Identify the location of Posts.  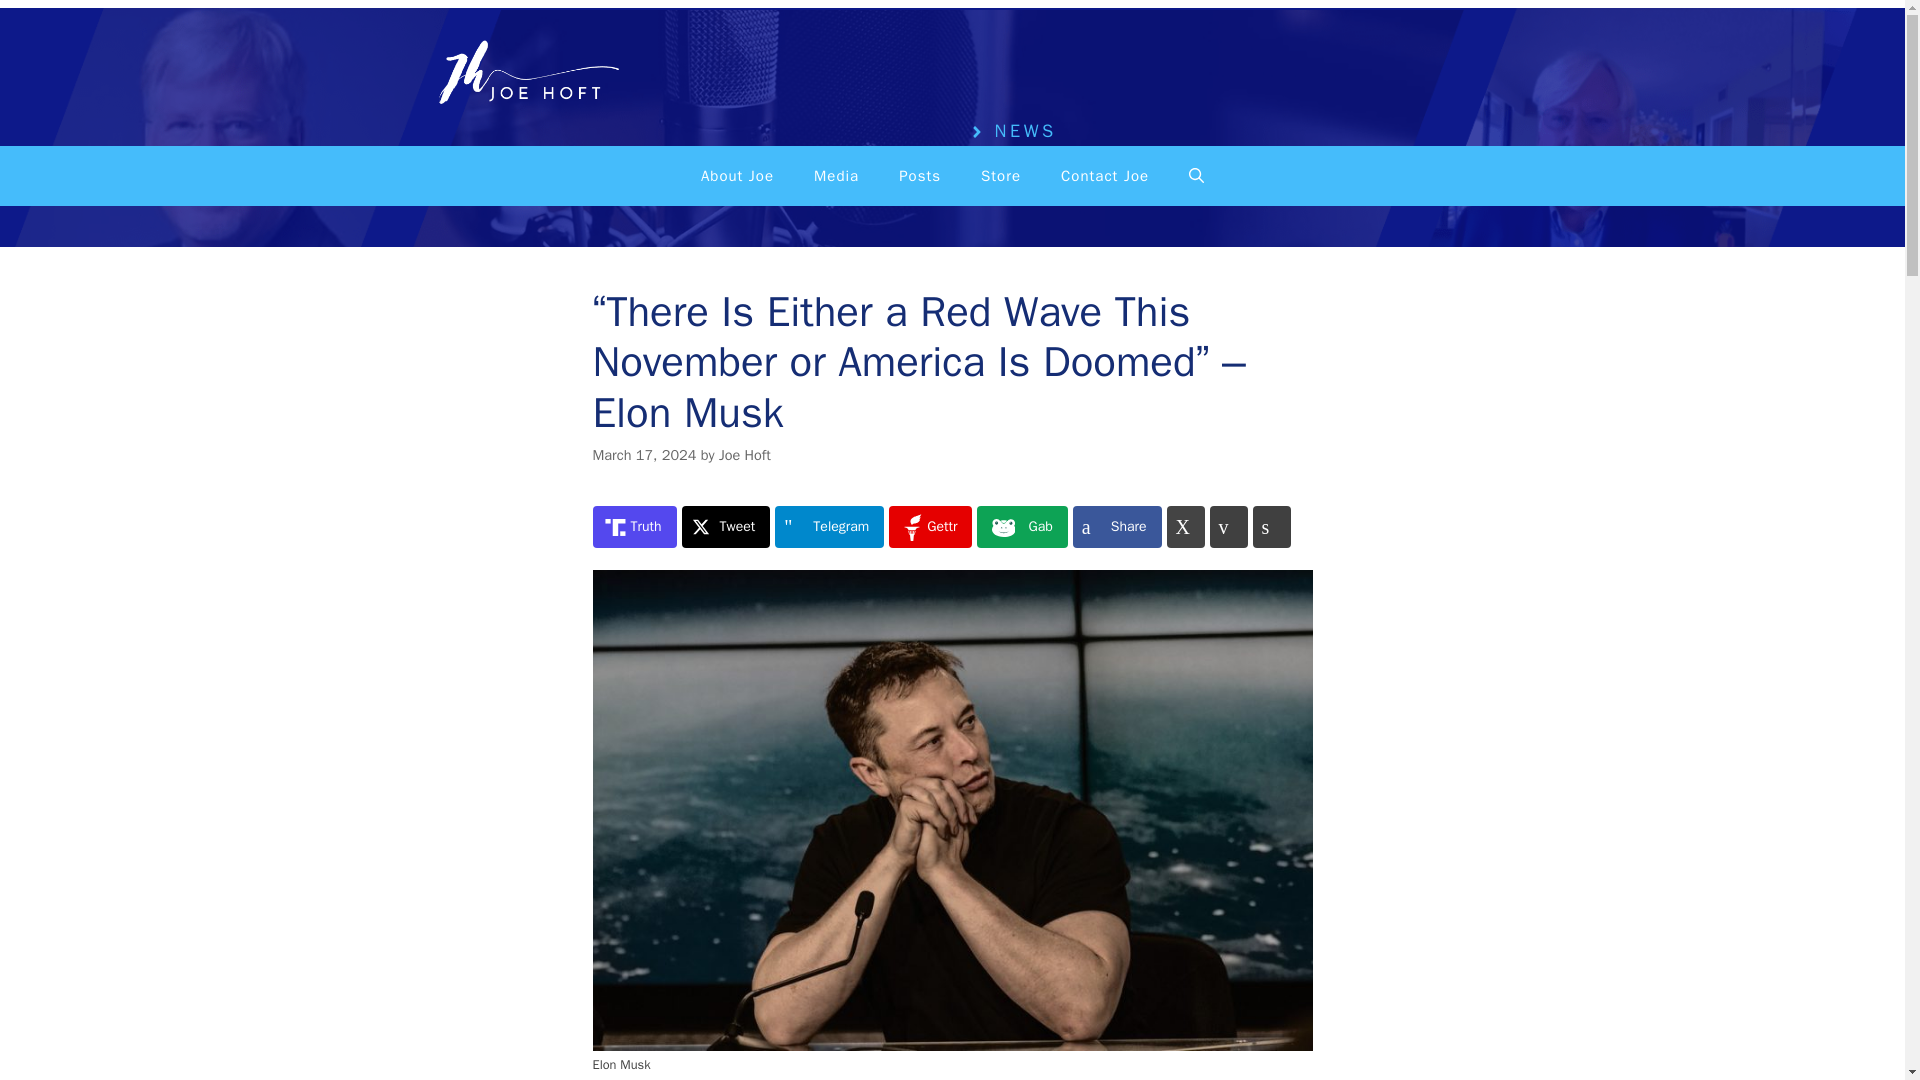
(920, 176).